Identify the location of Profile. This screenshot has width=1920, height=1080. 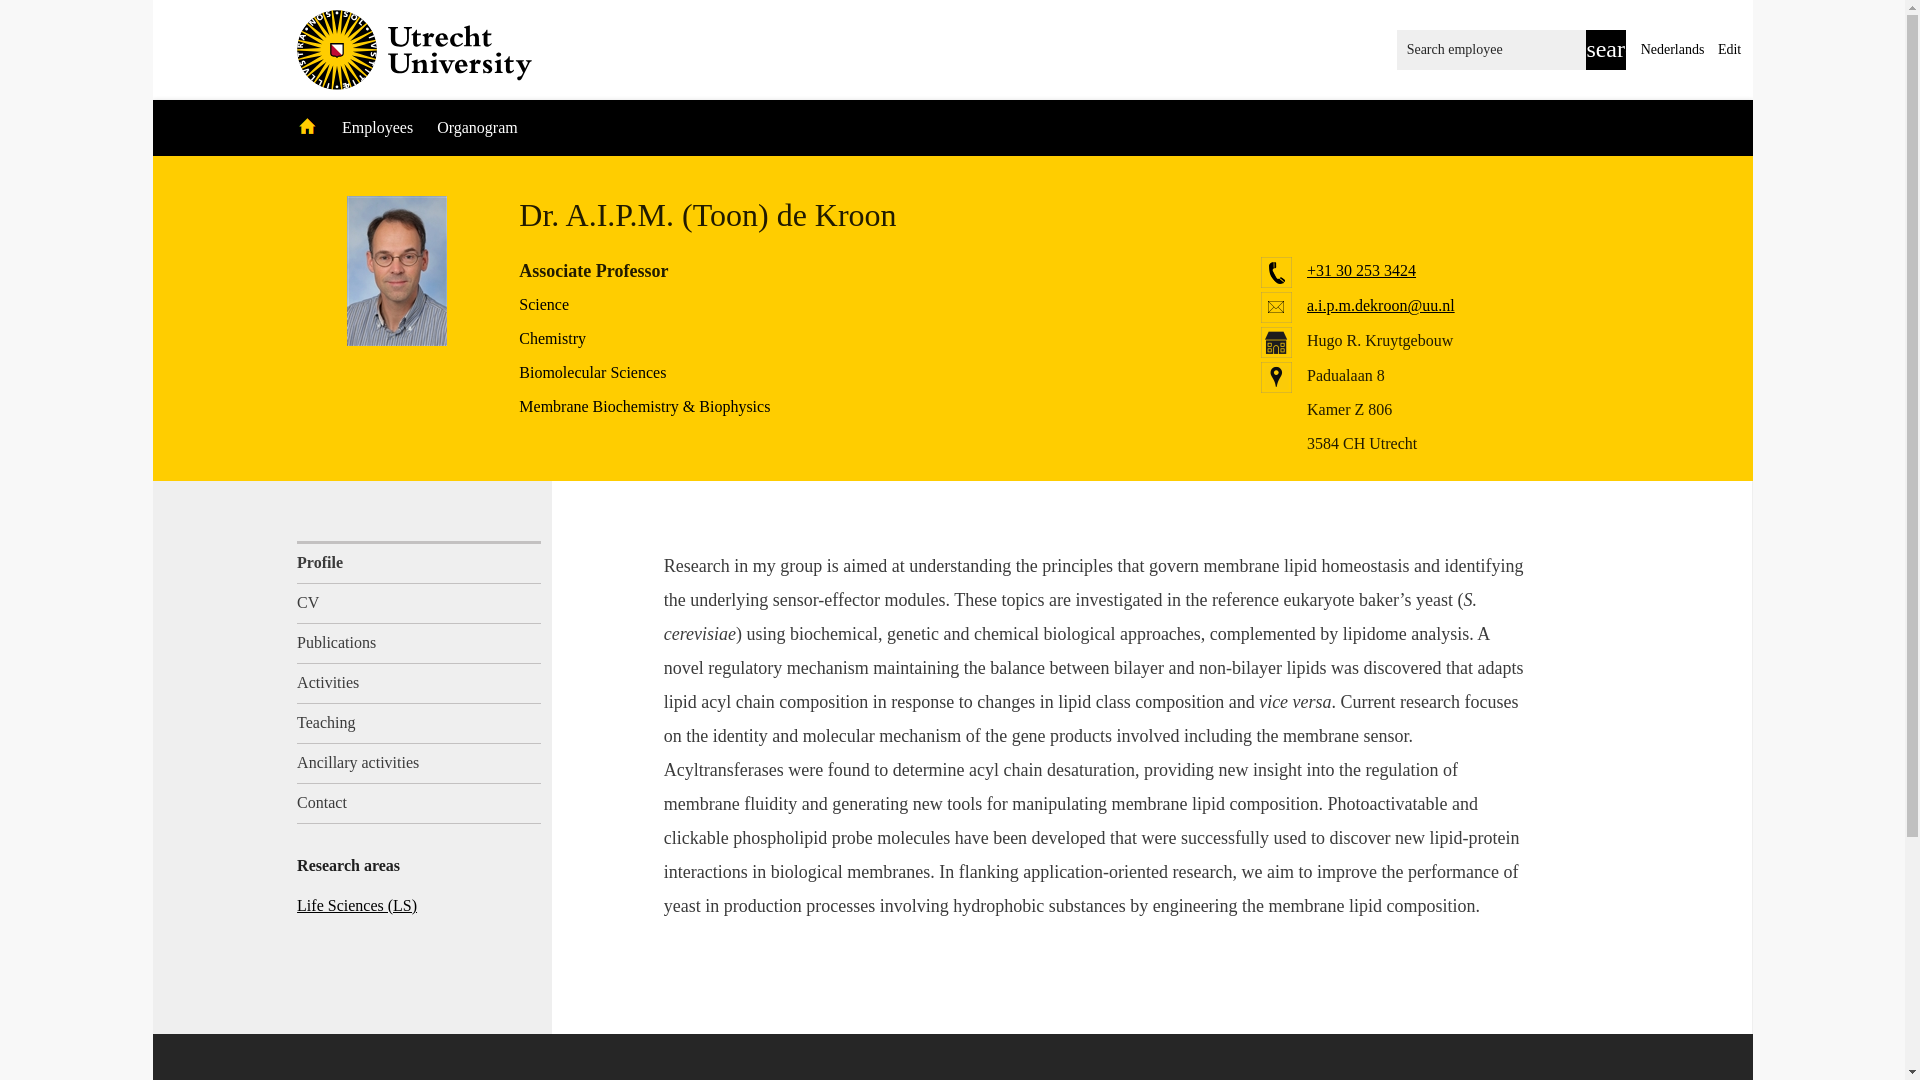
(419, 562).